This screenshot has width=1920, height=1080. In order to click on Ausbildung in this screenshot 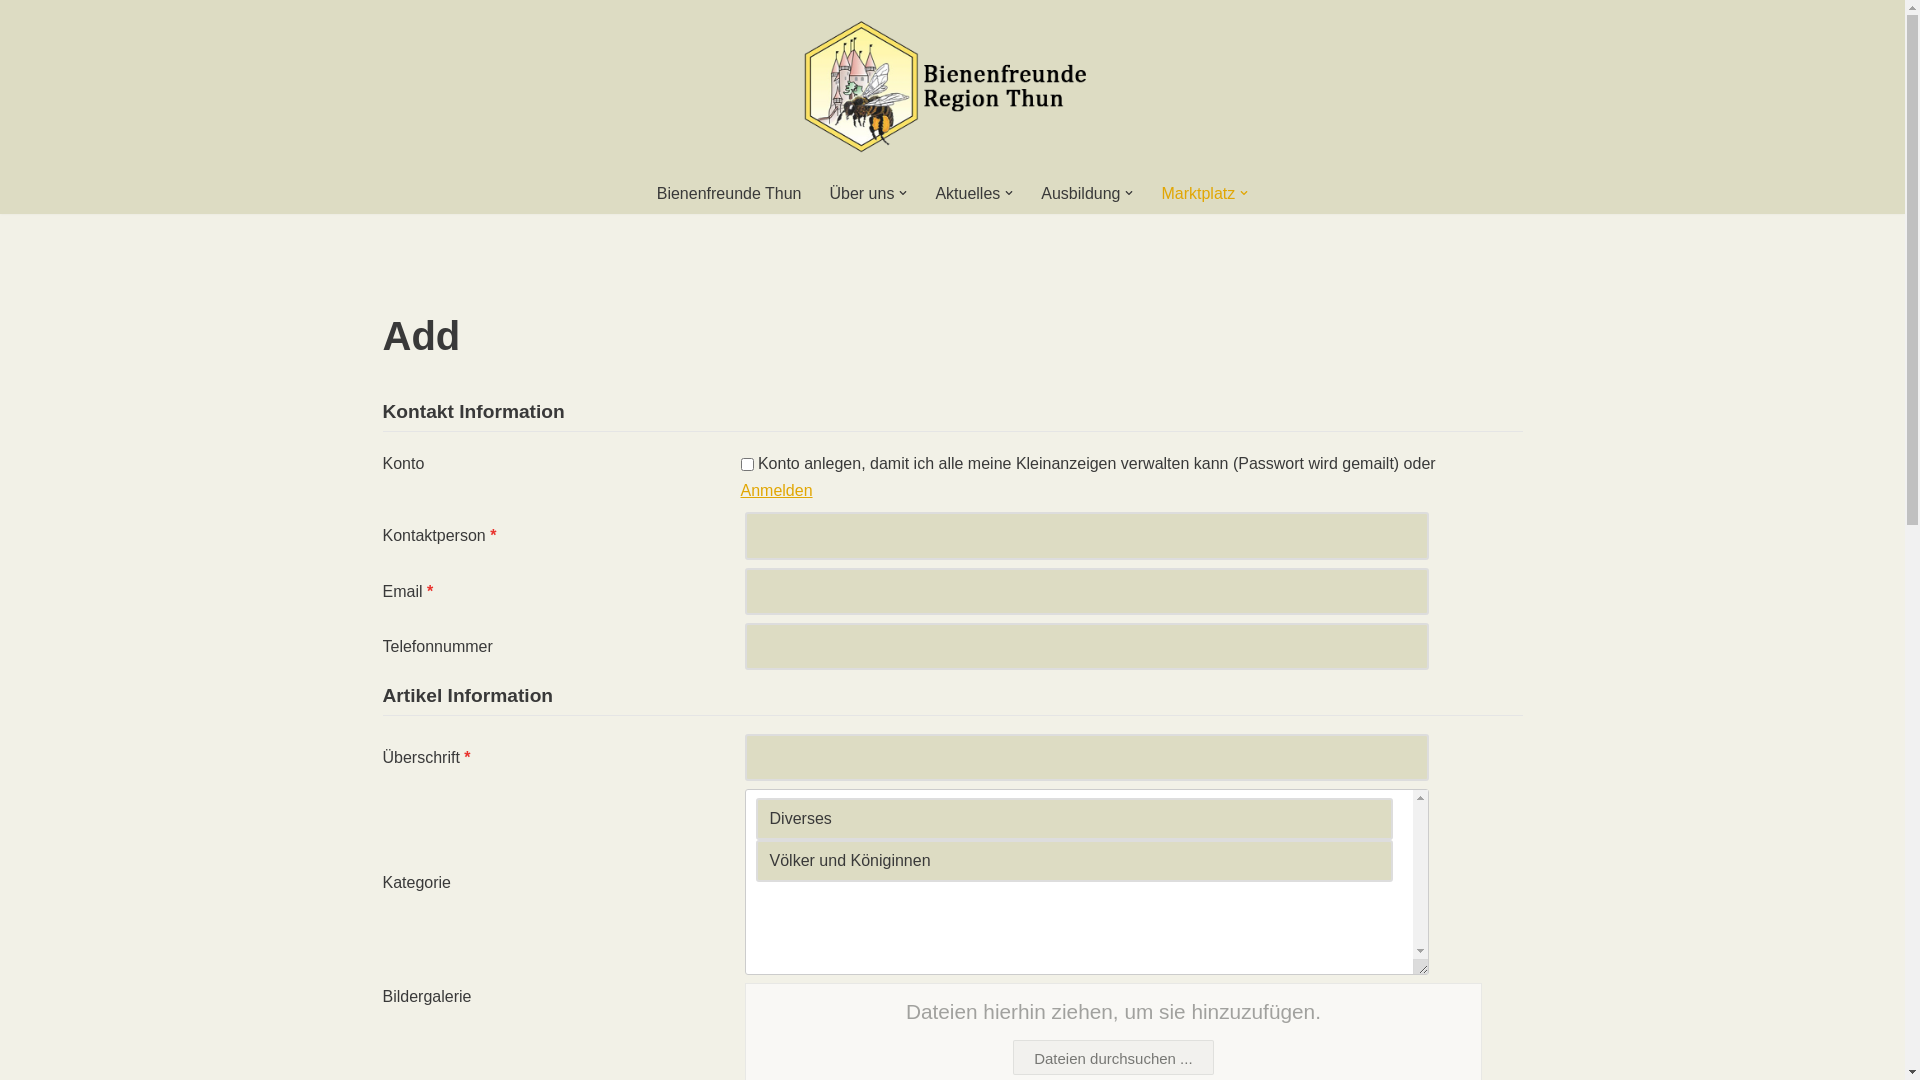, I will do `click(1080, 194)`.